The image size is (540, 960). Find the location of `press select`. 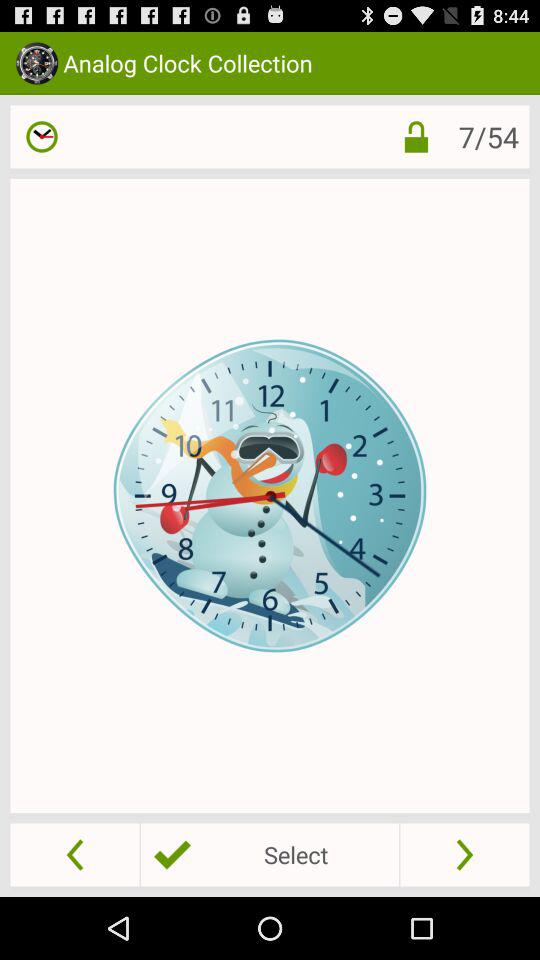

press select is located at coordinates (269, 854).